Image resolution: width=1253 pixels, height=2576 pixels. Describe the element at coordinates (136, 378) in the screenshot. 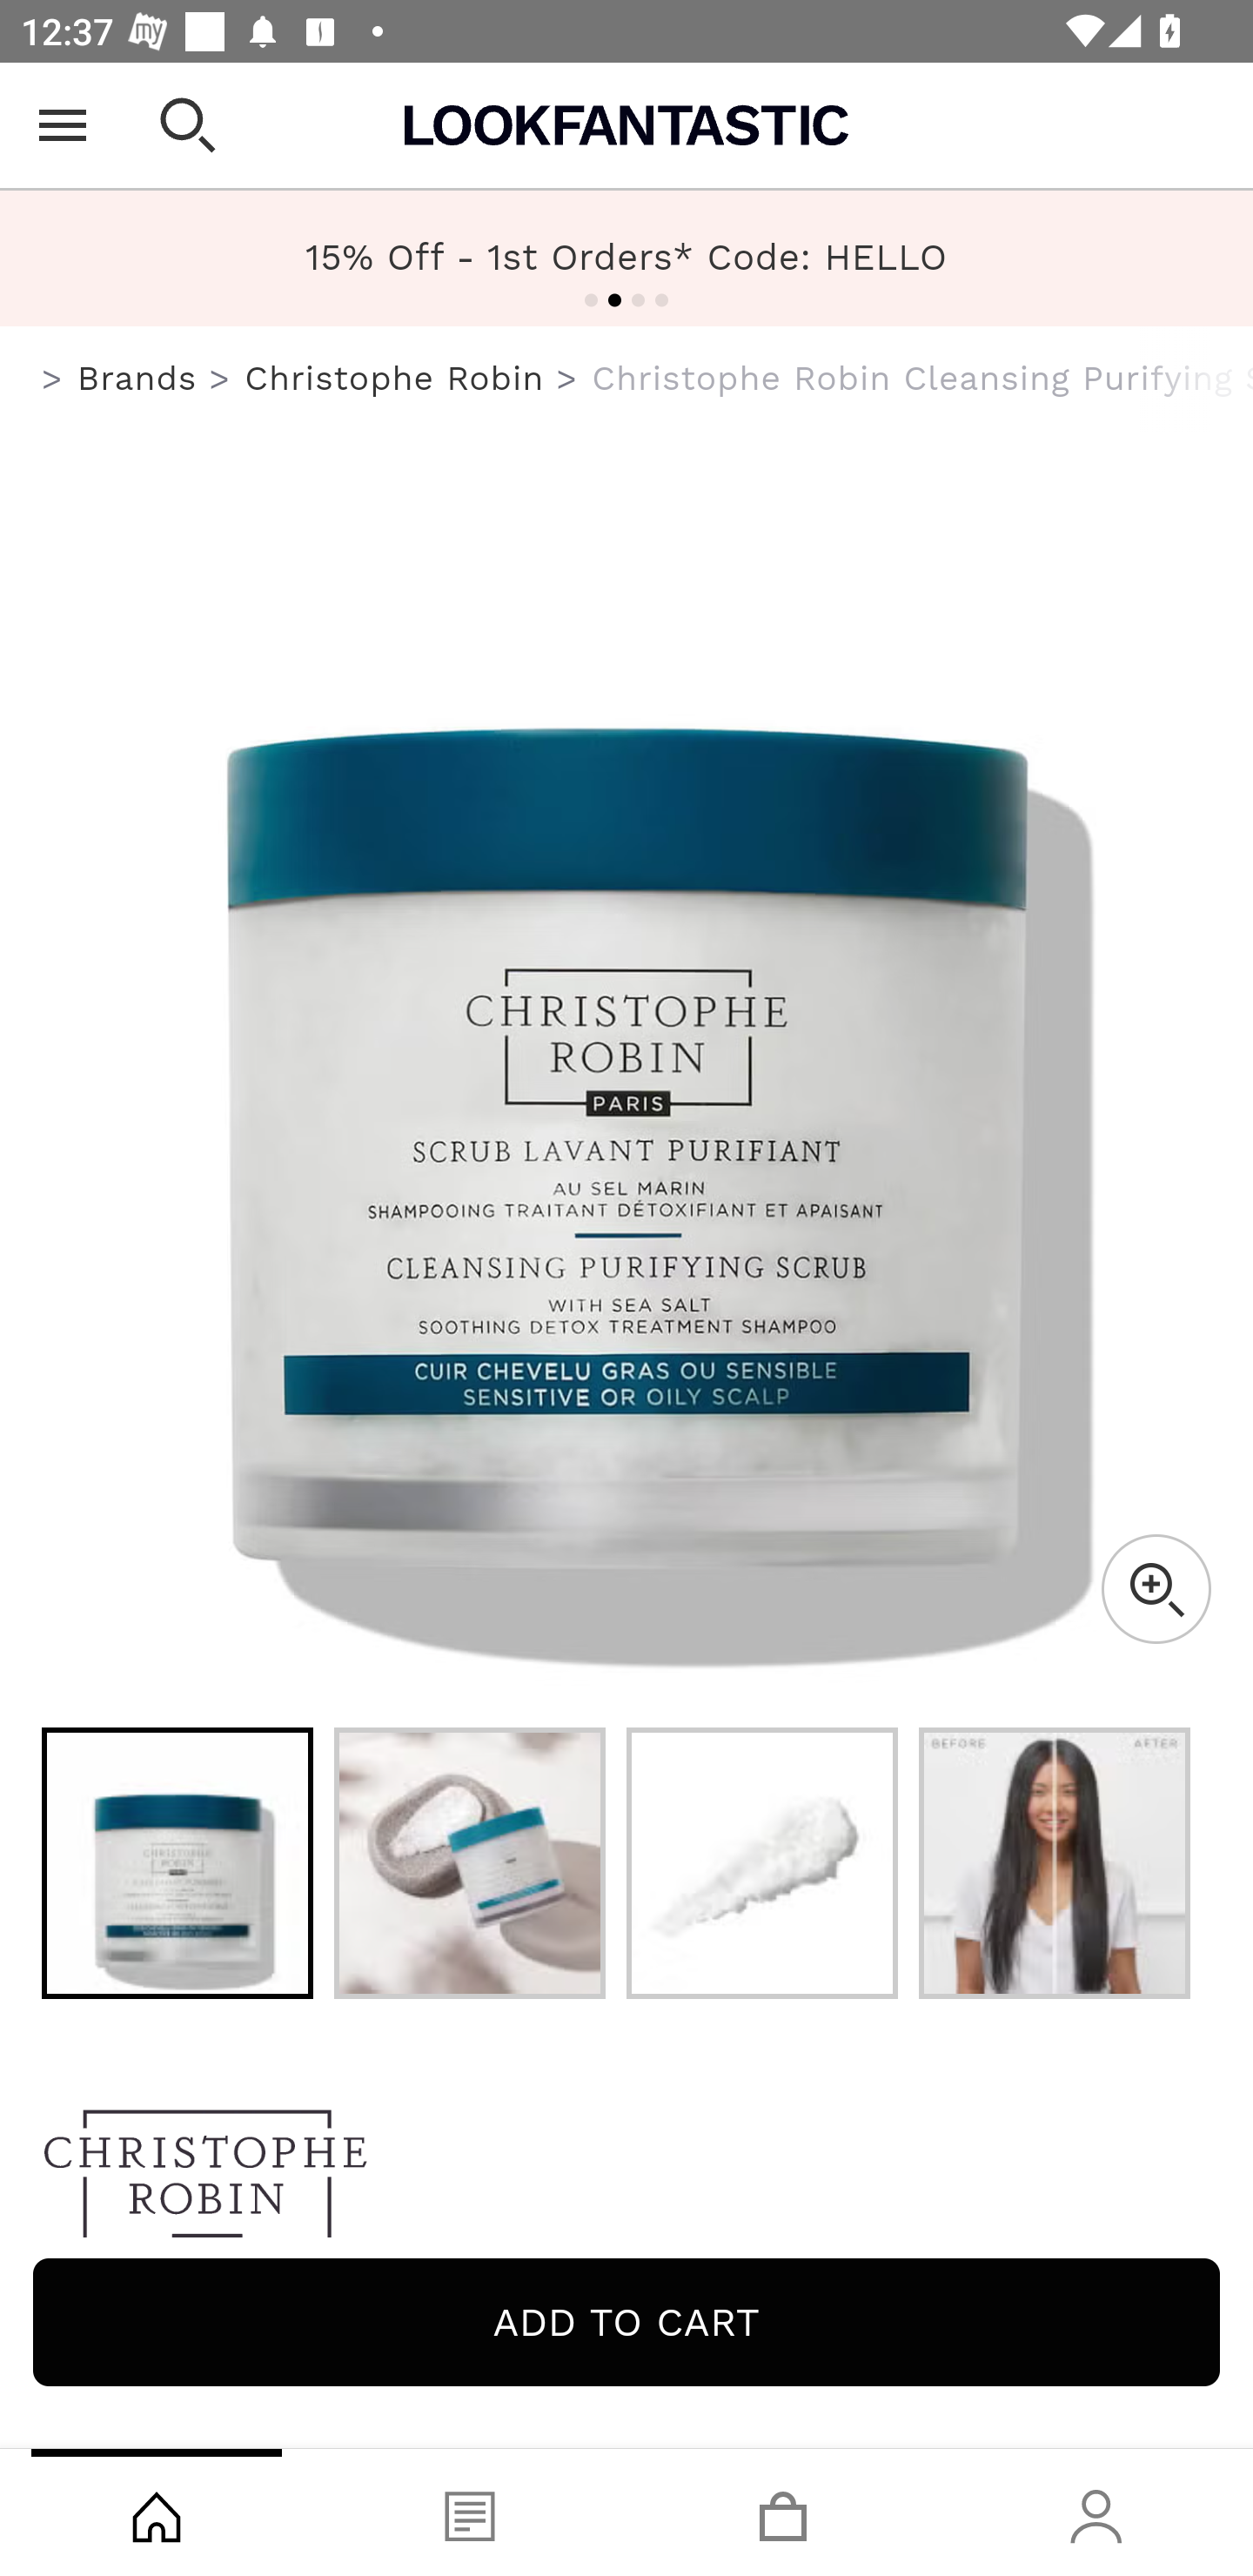

I see `Brands` at that location.